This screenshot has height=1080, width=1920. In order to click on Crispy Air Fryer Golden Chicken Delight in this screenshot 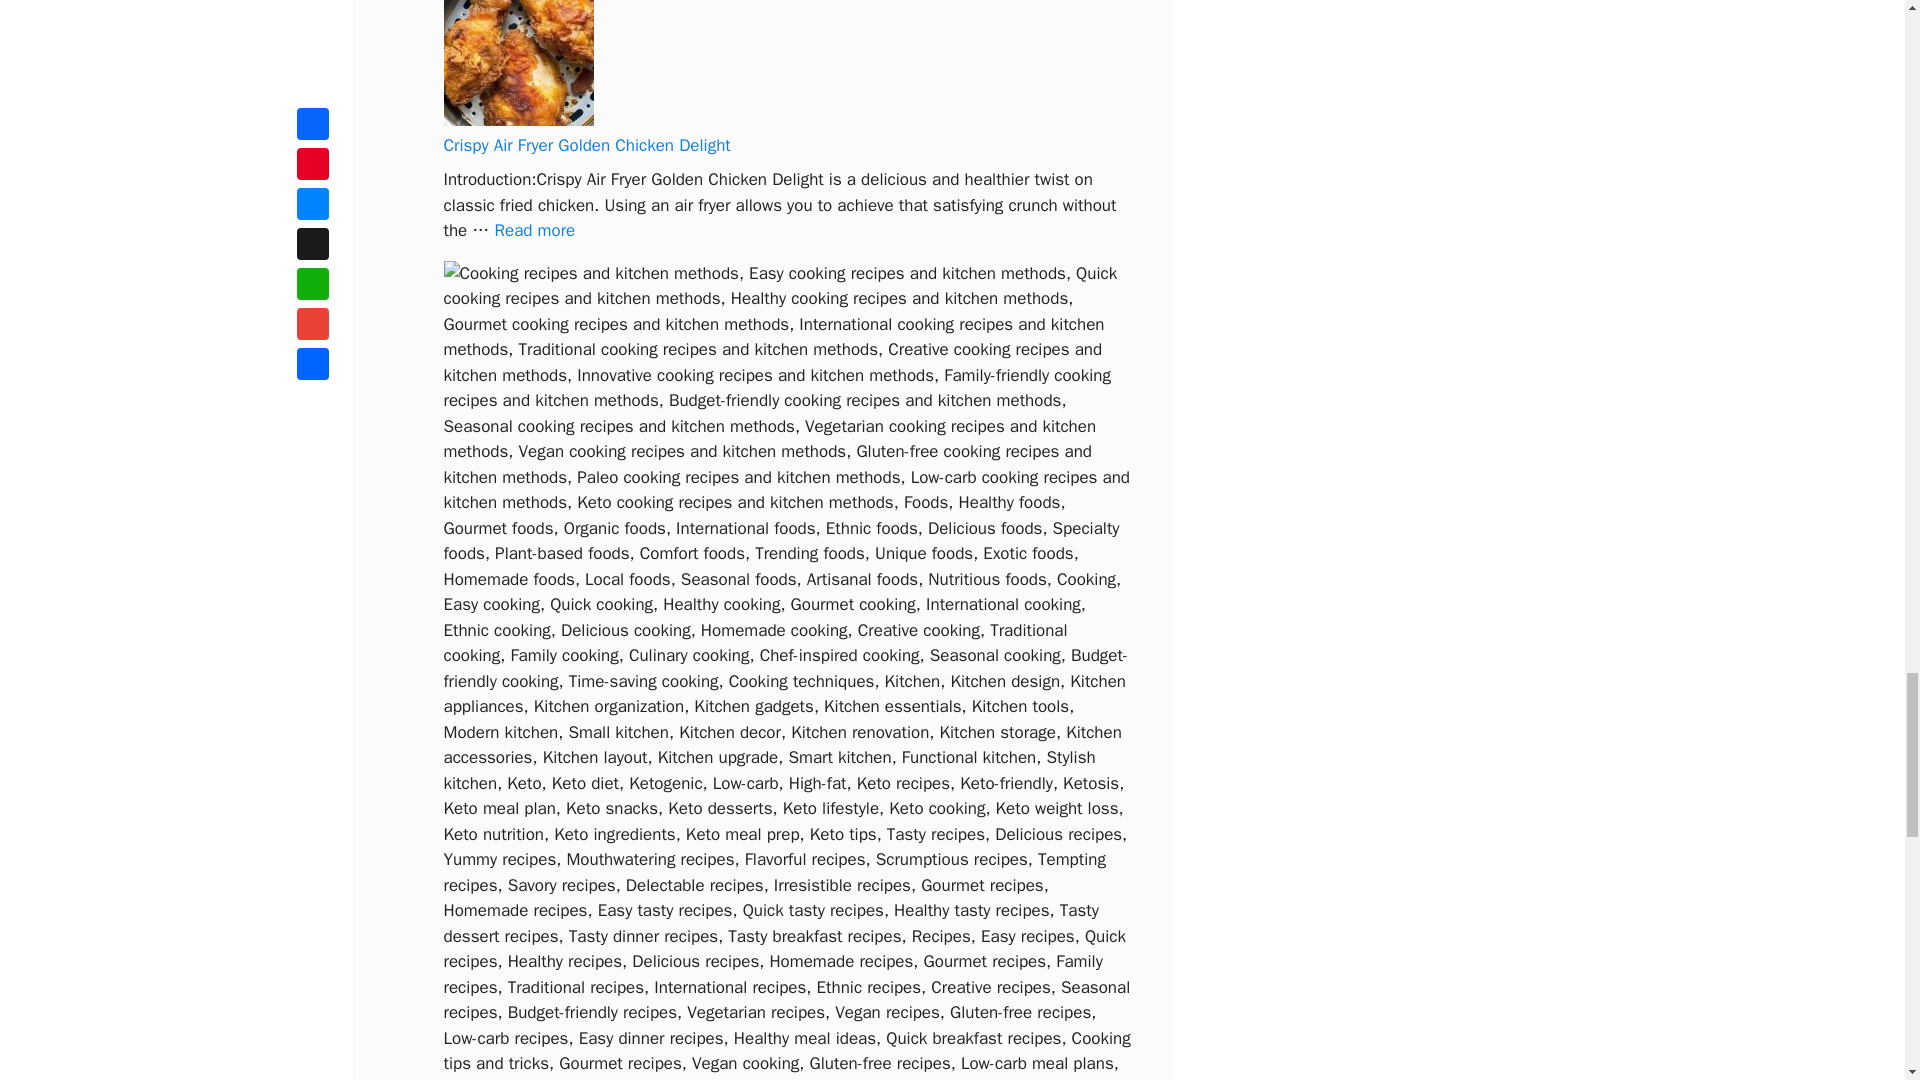, I will do `click(534, 230)`.